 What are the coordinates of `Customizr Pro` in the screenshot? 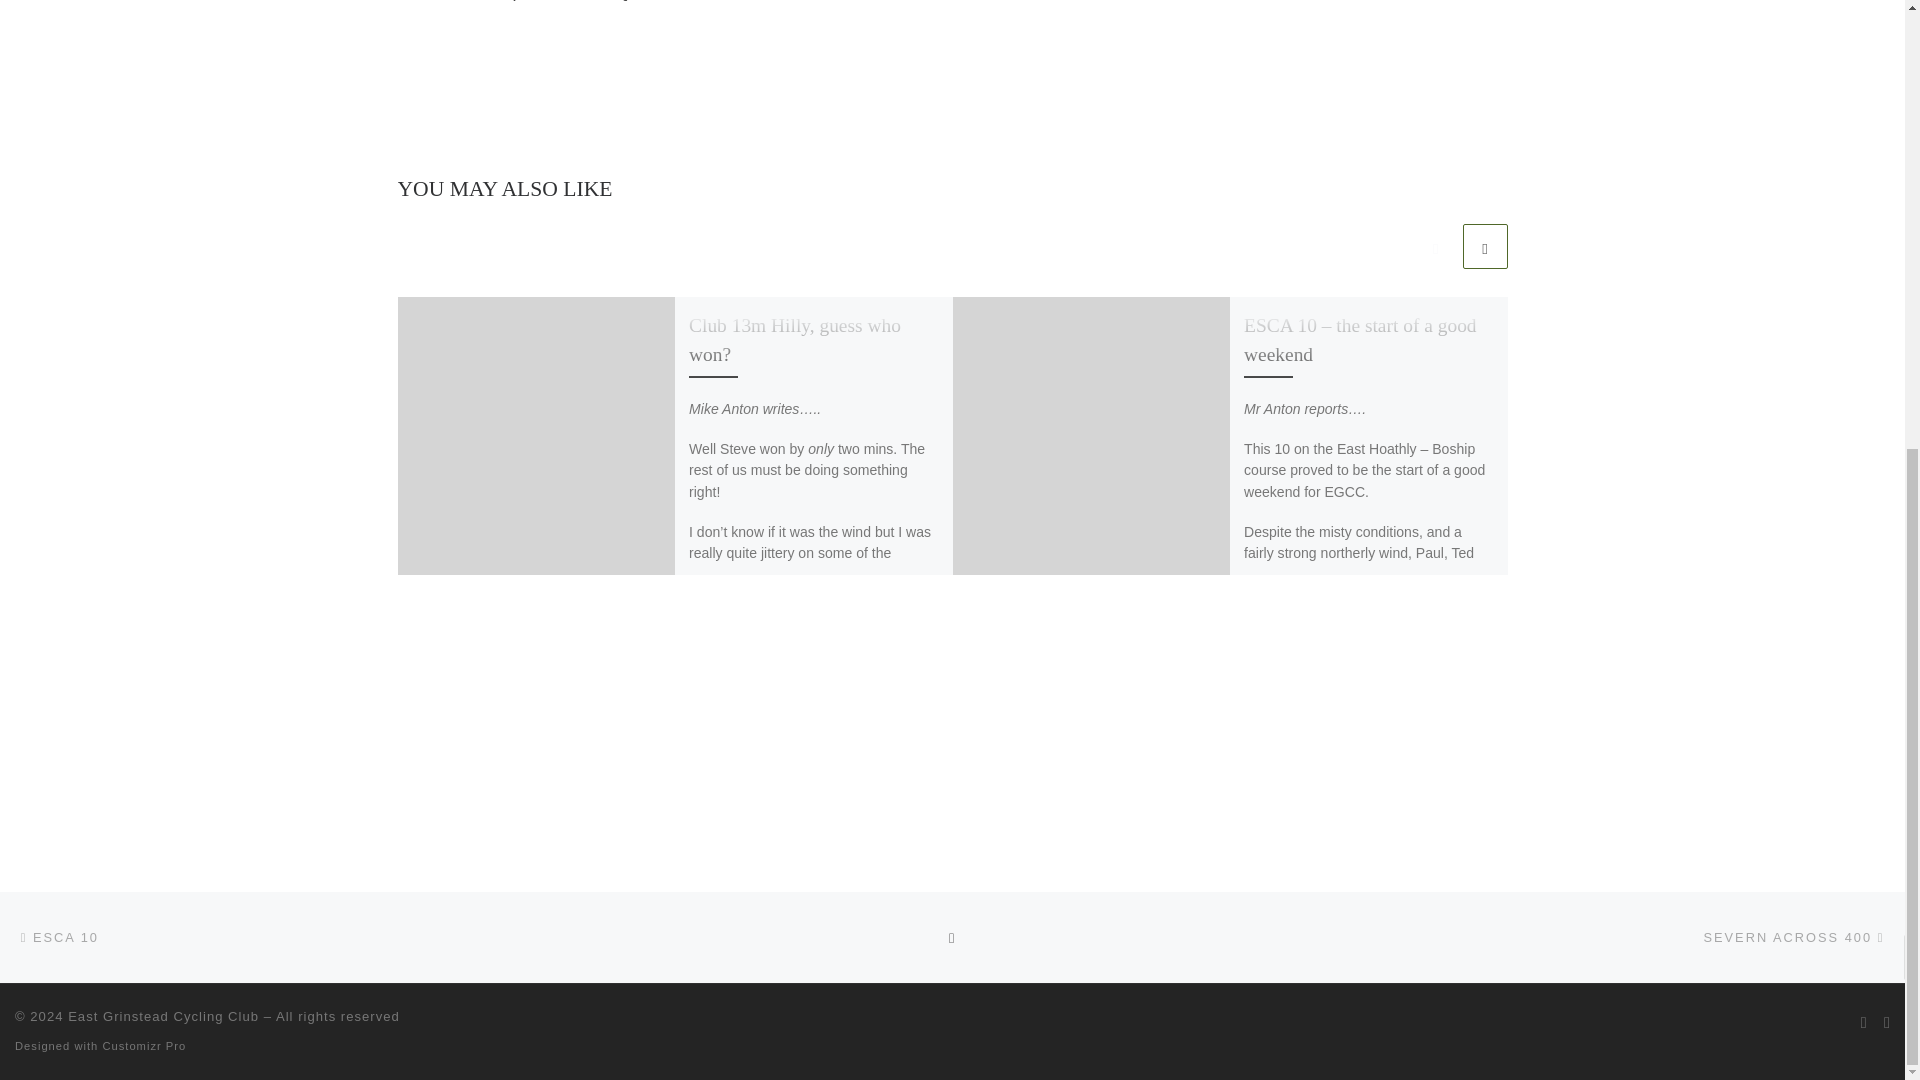 It's located at (144, 1046).